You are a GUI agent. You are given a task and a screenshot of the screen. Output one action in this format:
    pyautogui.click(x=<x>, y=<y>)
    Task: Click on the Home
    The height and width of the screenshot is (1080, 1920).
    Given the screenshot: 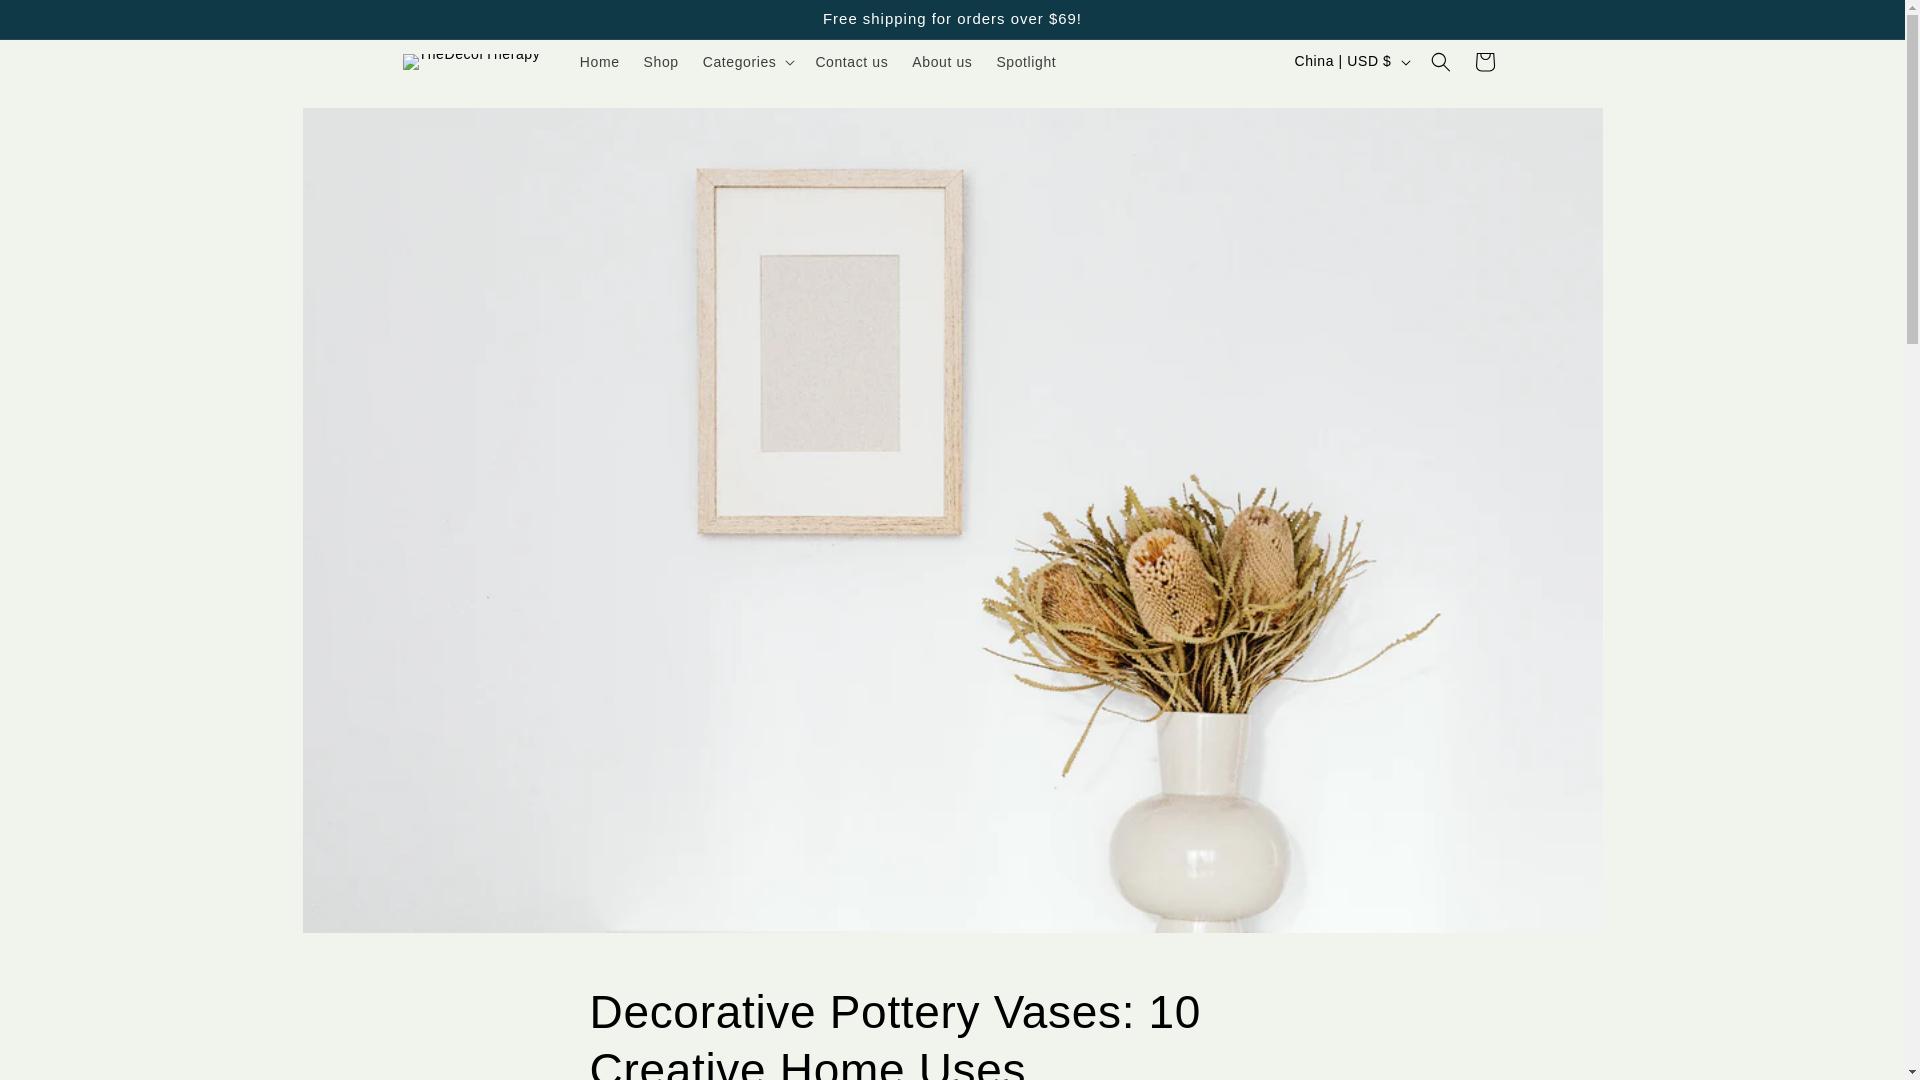 What is the action you would take?
    pyautogui.click(x=600, y=62)
    